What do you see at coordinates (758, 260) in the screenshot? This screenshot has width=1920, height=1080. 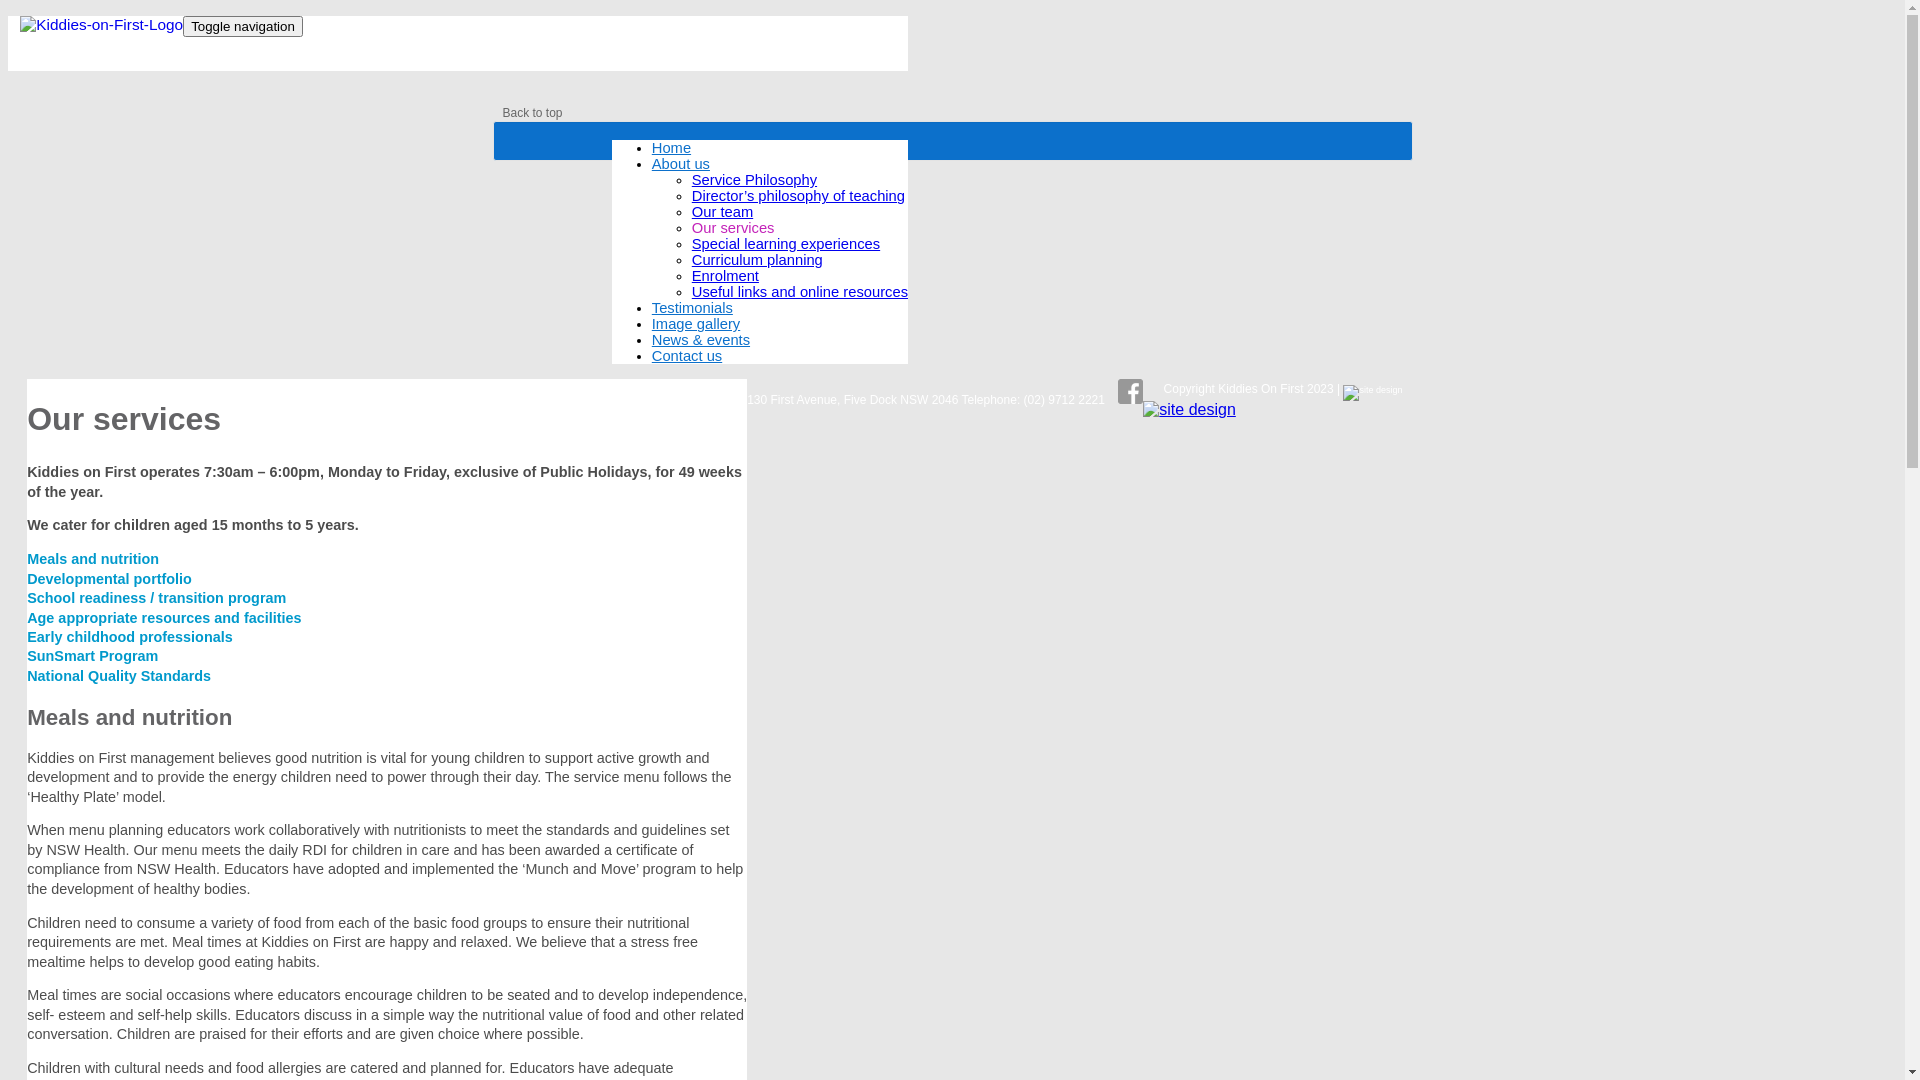 I see `Curriculum planning` at bounding box center [758, 260].